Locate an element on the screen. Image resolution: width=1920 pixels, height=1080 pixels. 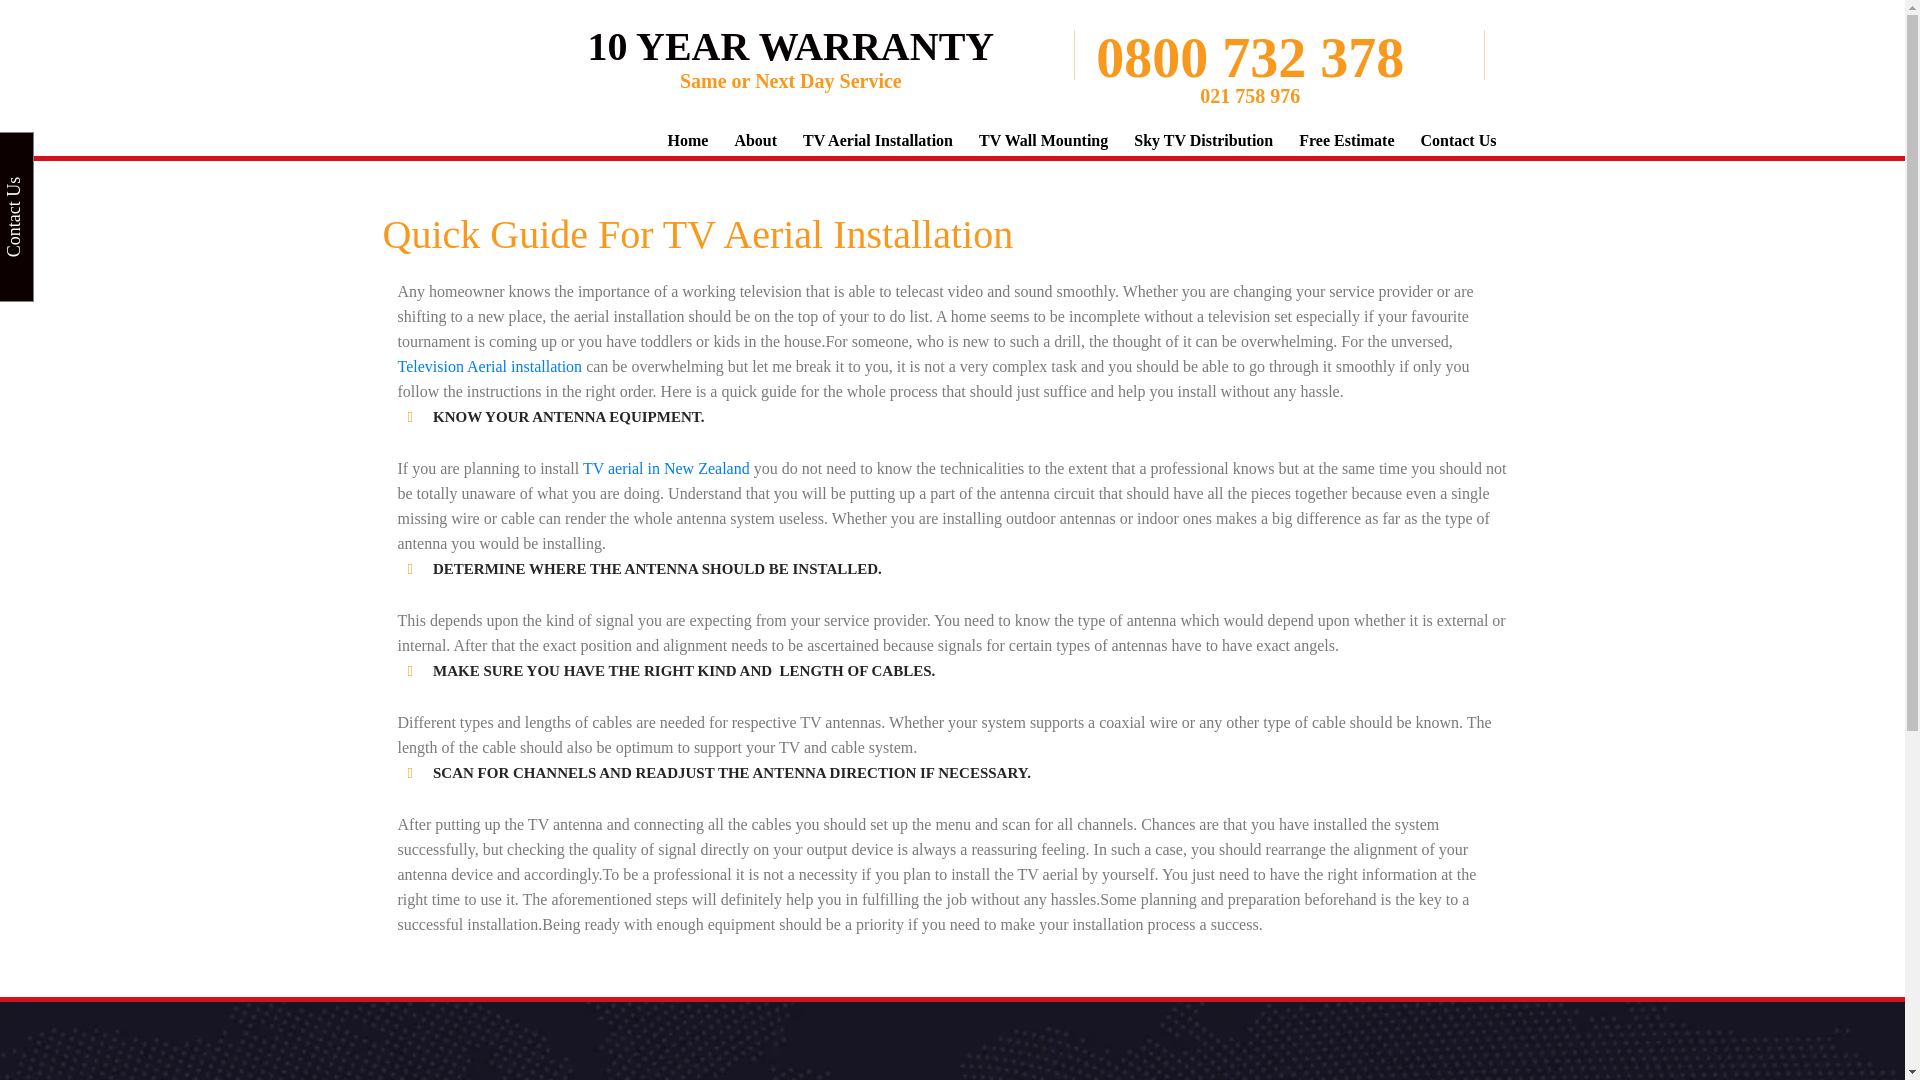
Contact Us is located at coordinates (1458, 140).